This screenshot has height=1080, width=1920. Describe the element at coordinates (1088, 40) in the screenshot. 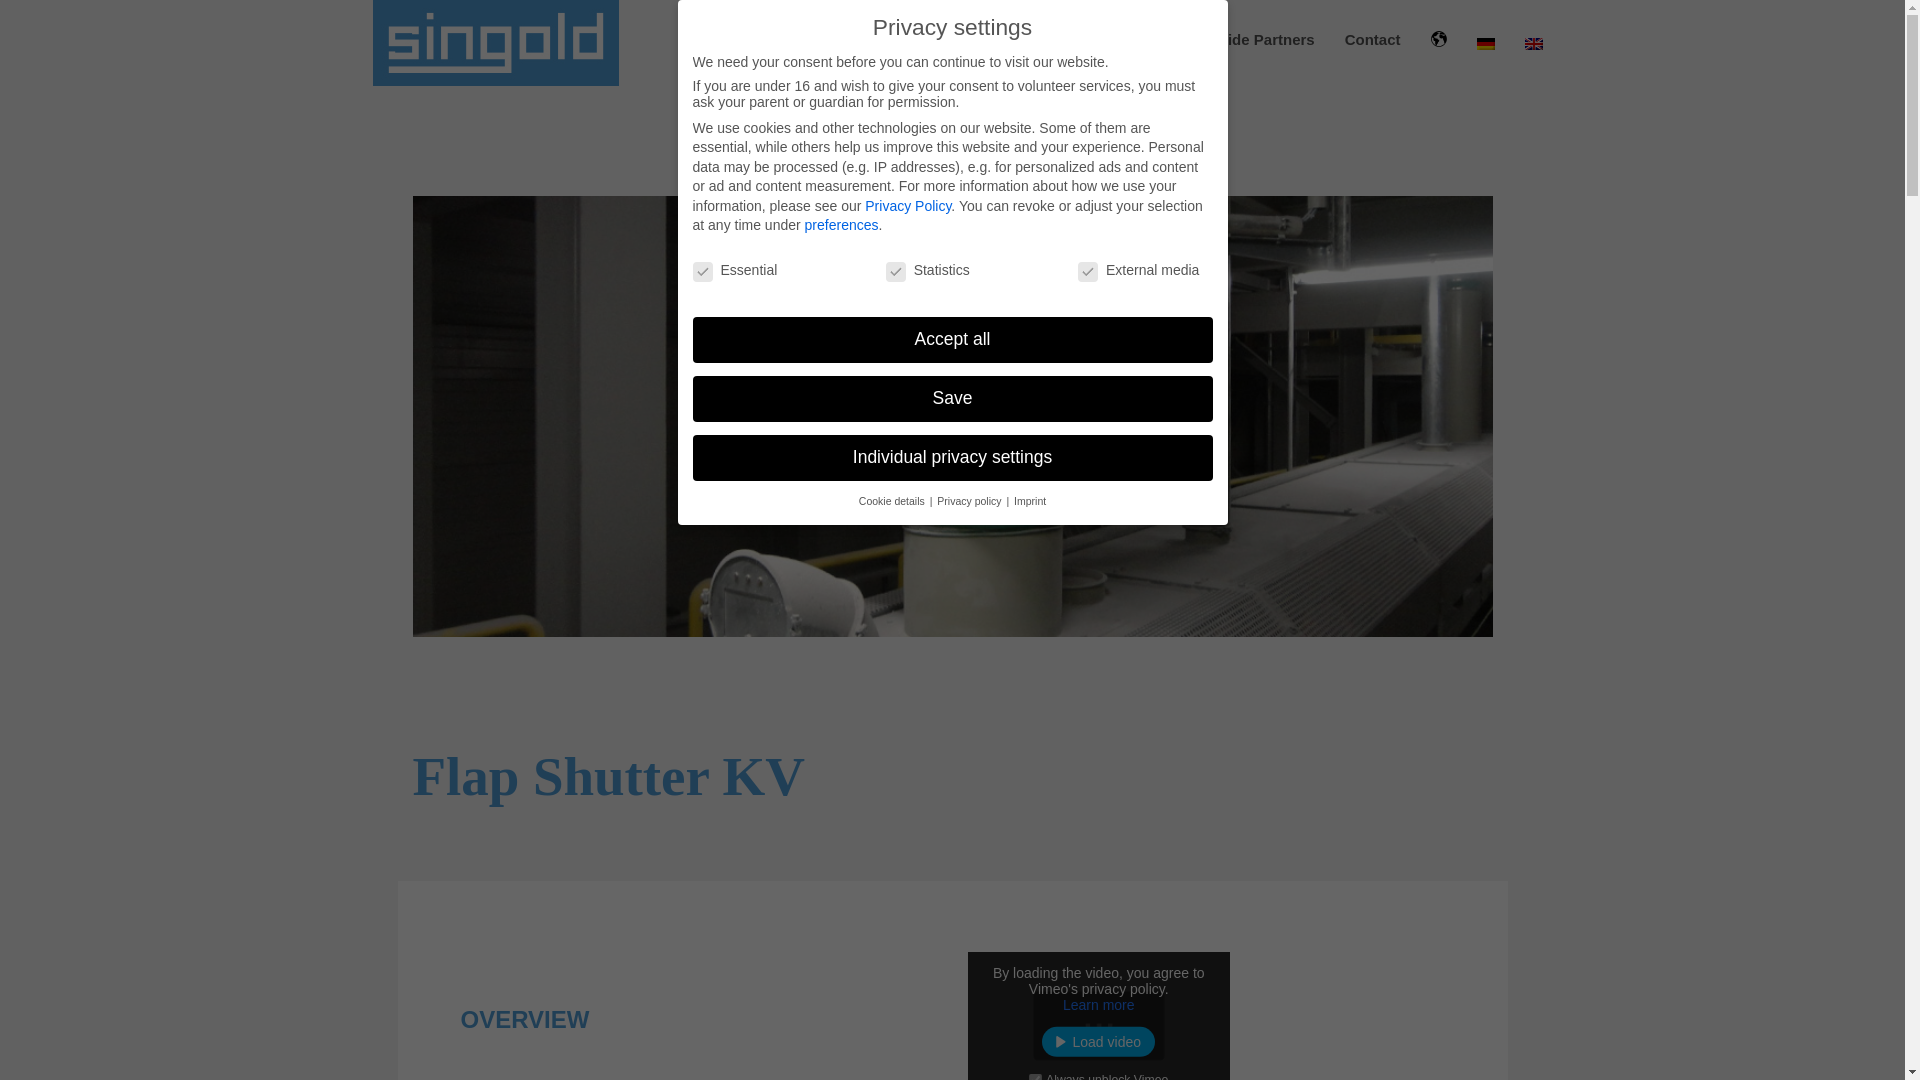

I see `Intl. Downloads` at that location.